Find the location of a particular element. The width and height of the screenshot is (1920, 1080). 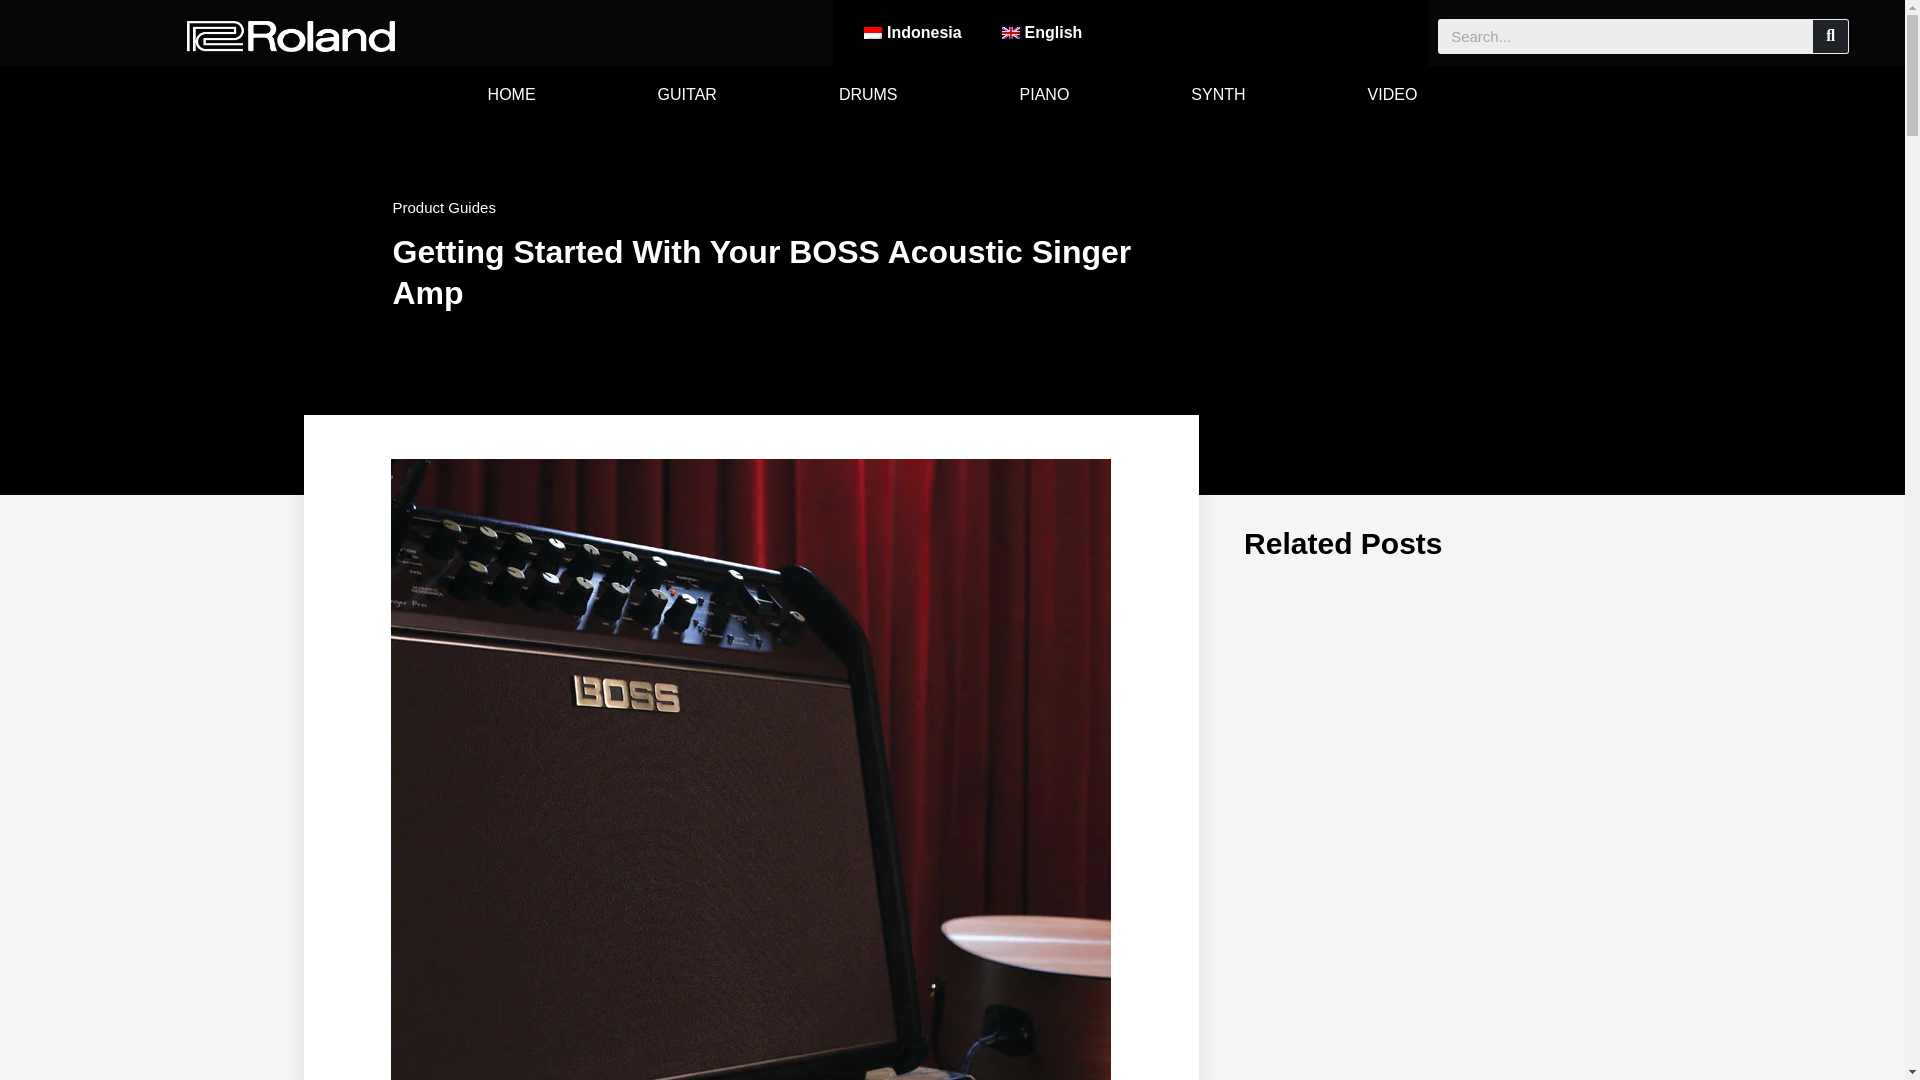

HOME is located at coordinates (512, 94).